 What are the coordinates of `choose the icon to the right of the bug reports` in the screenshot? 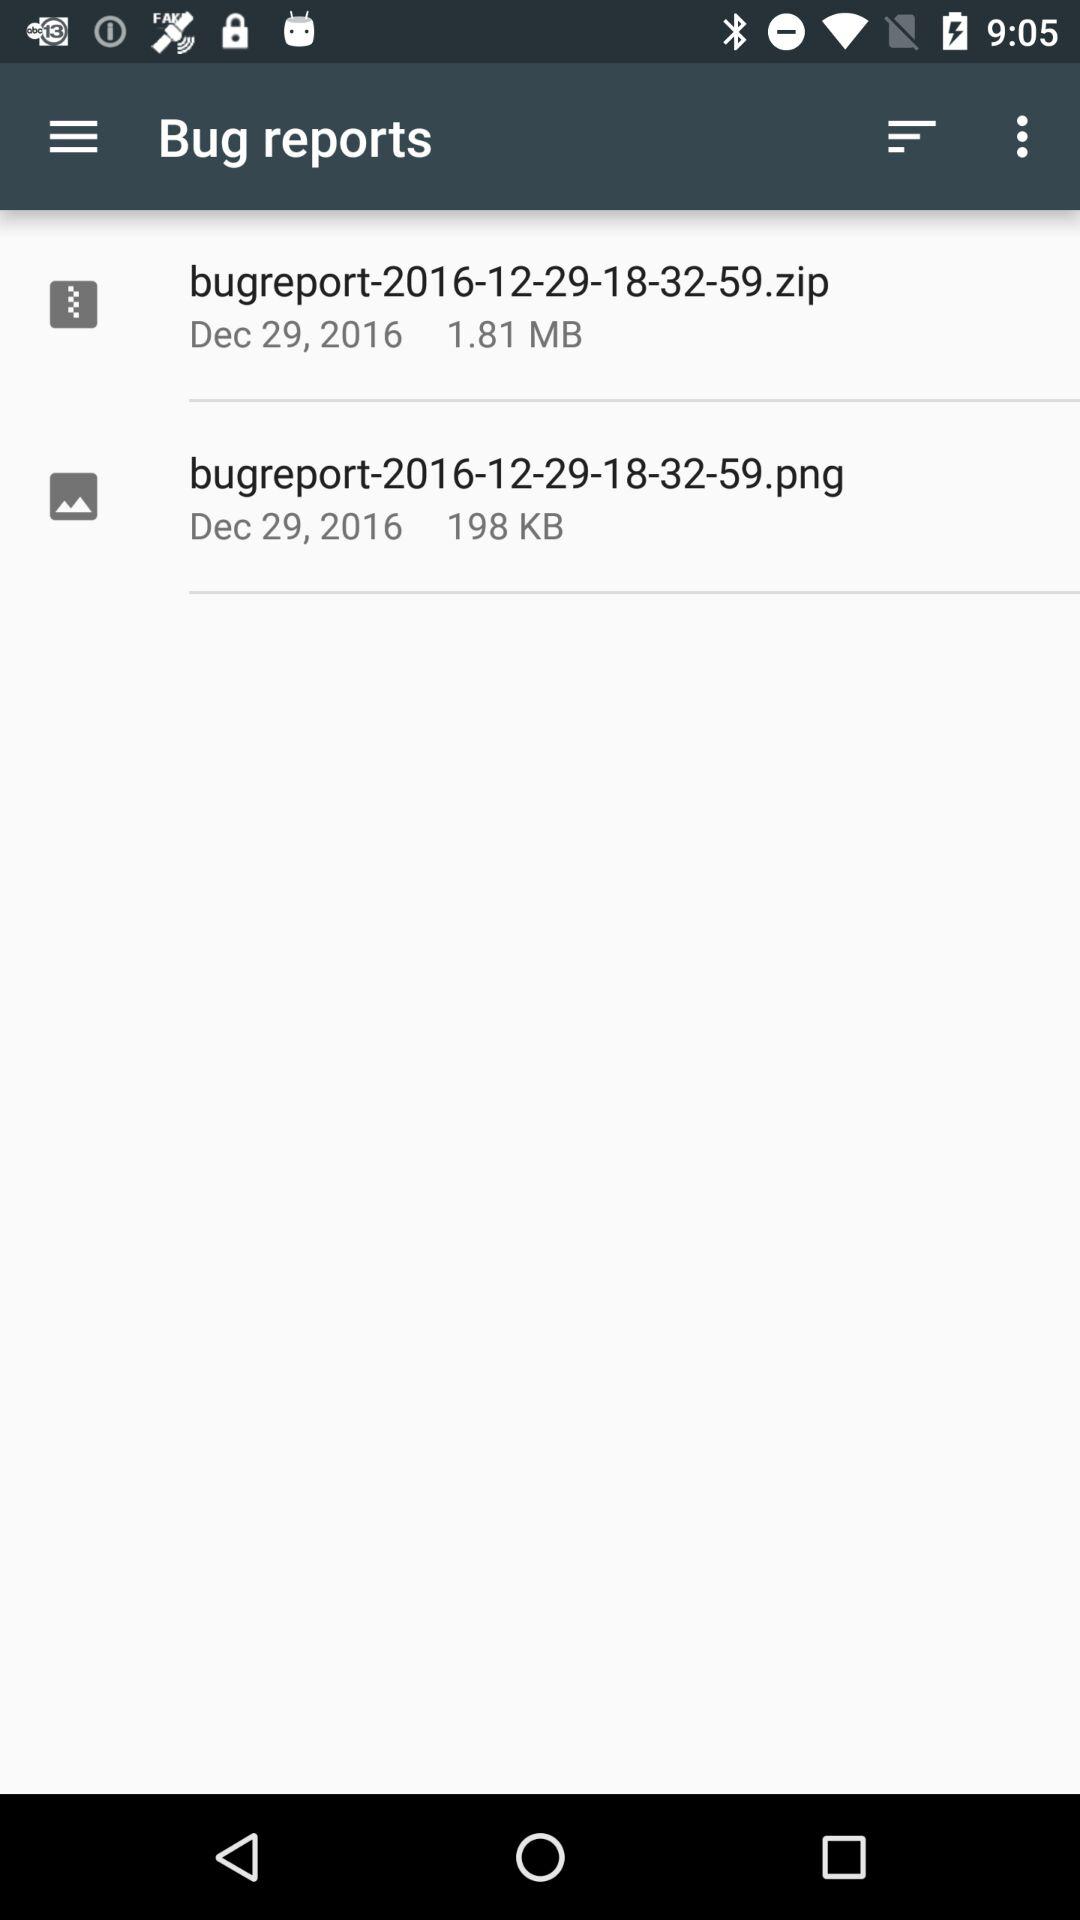 It's located at (912, 136).